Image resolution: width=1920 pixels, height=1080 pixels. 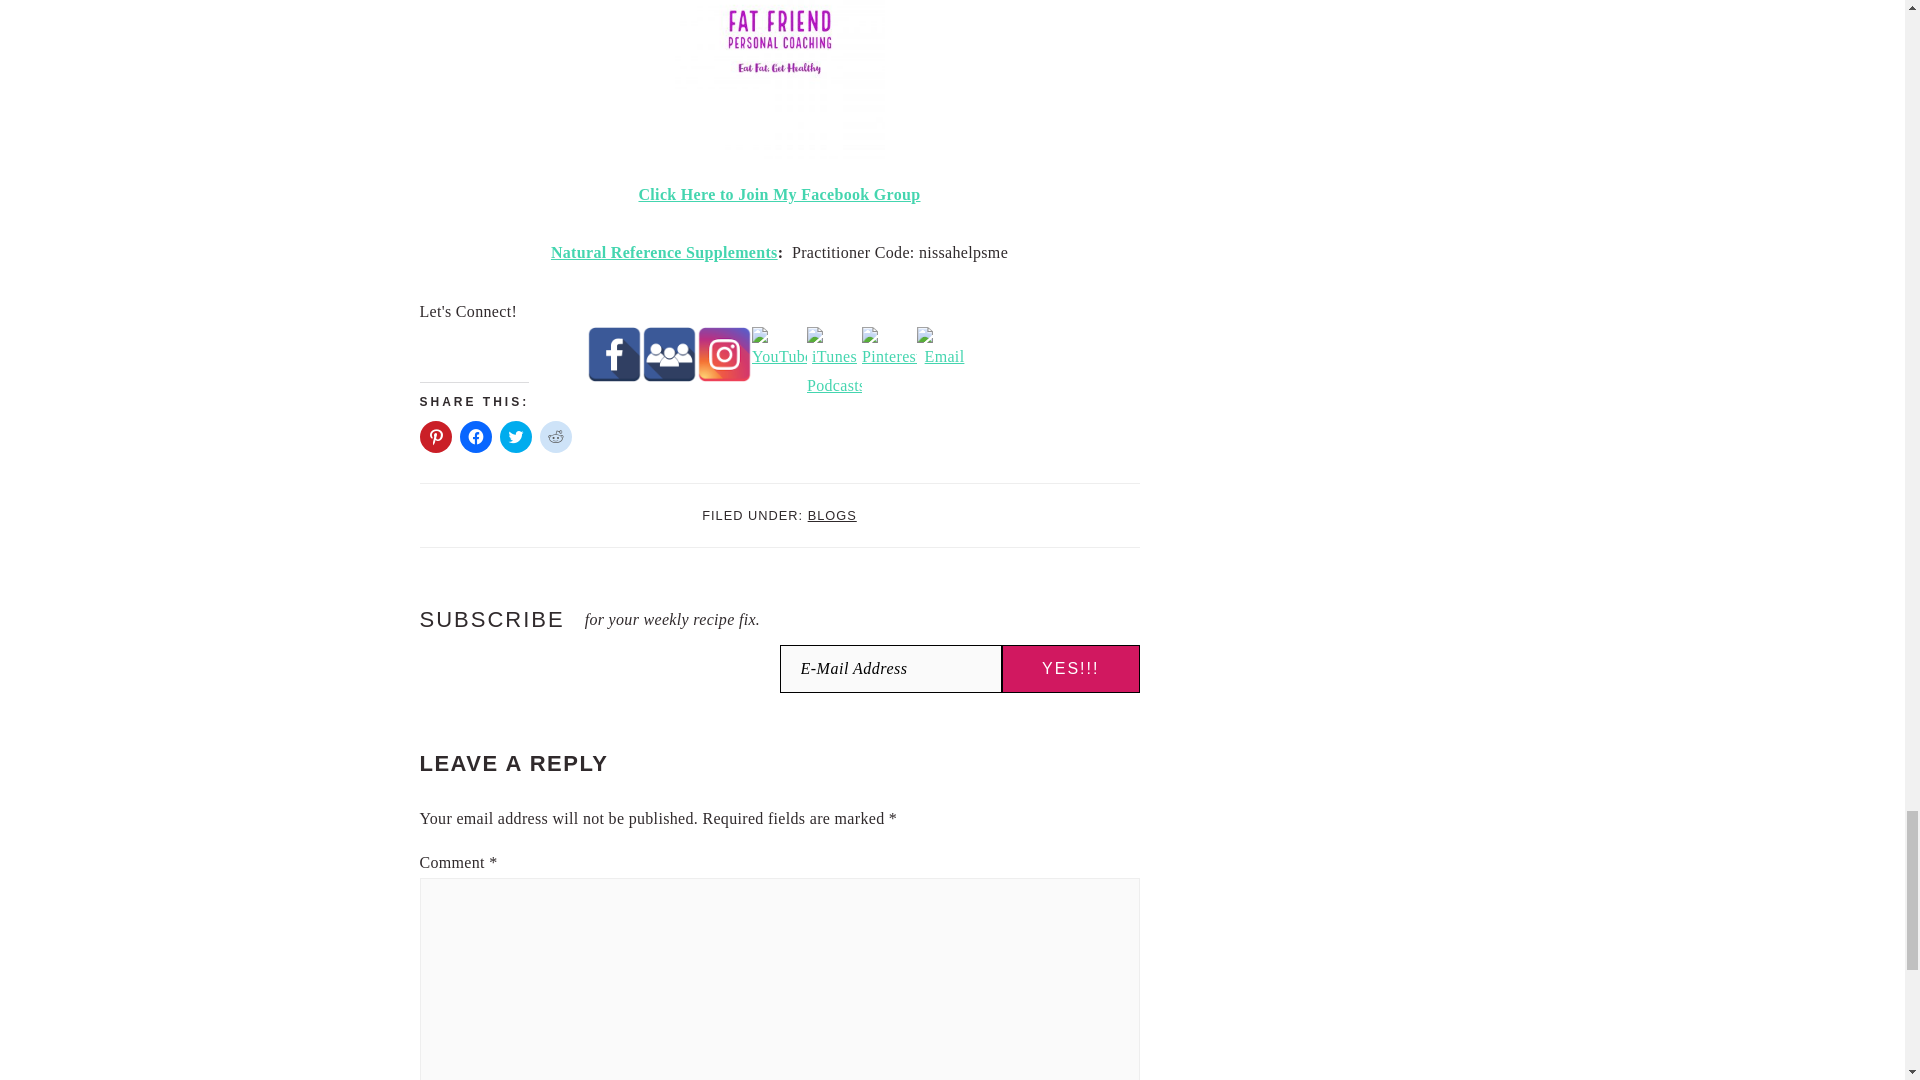 What do you see at coordinates (944, 354) in the screenshot?
I see `Email` at bounding box center [944, 354].